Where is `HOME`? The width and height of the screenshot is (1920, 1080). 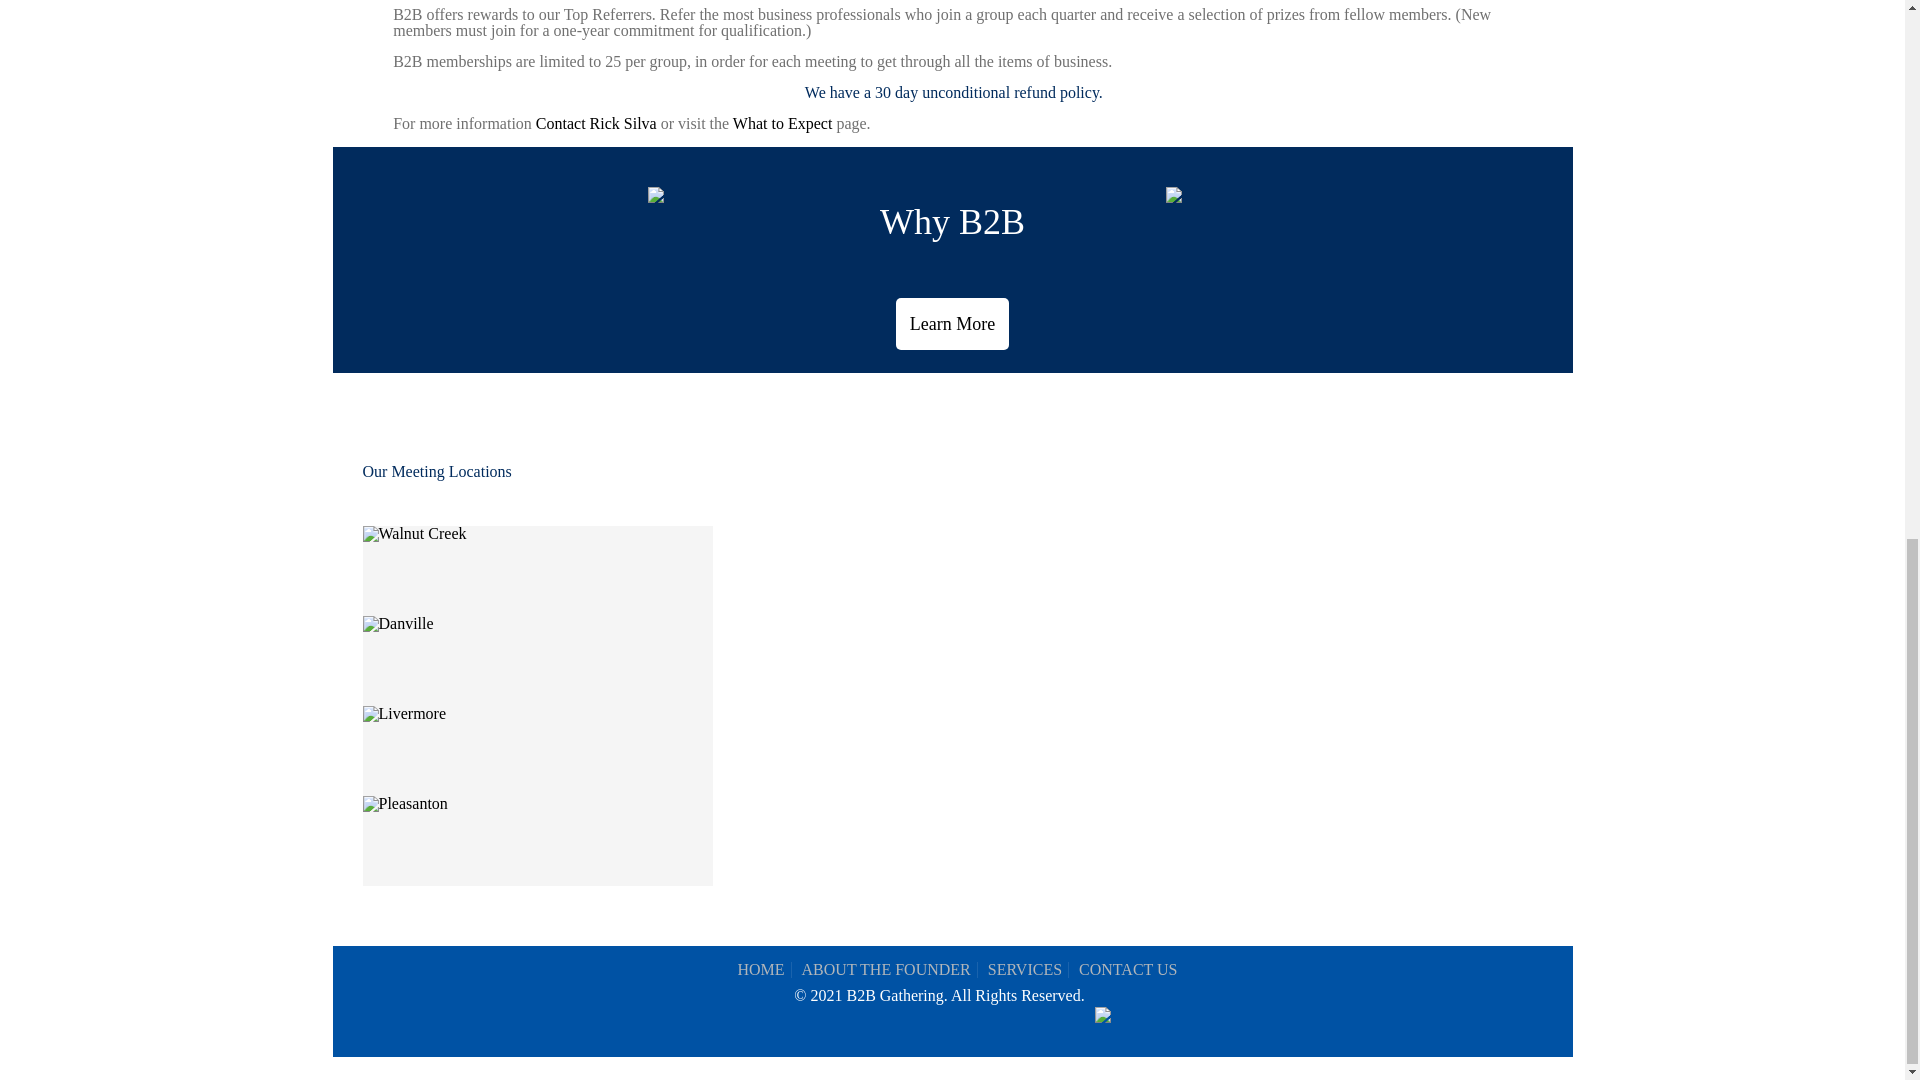
HOME is located at coordinates (760, 970).